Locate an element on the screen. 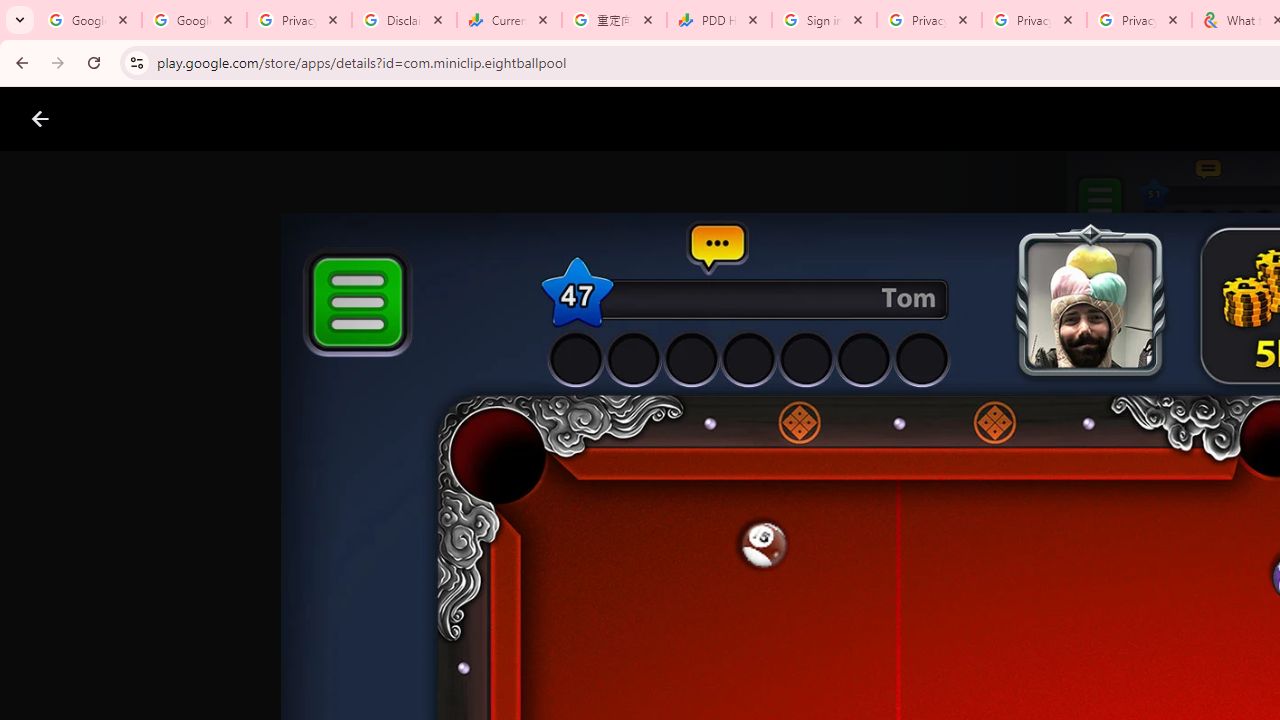  Apps is located at coordinates (322, 119).